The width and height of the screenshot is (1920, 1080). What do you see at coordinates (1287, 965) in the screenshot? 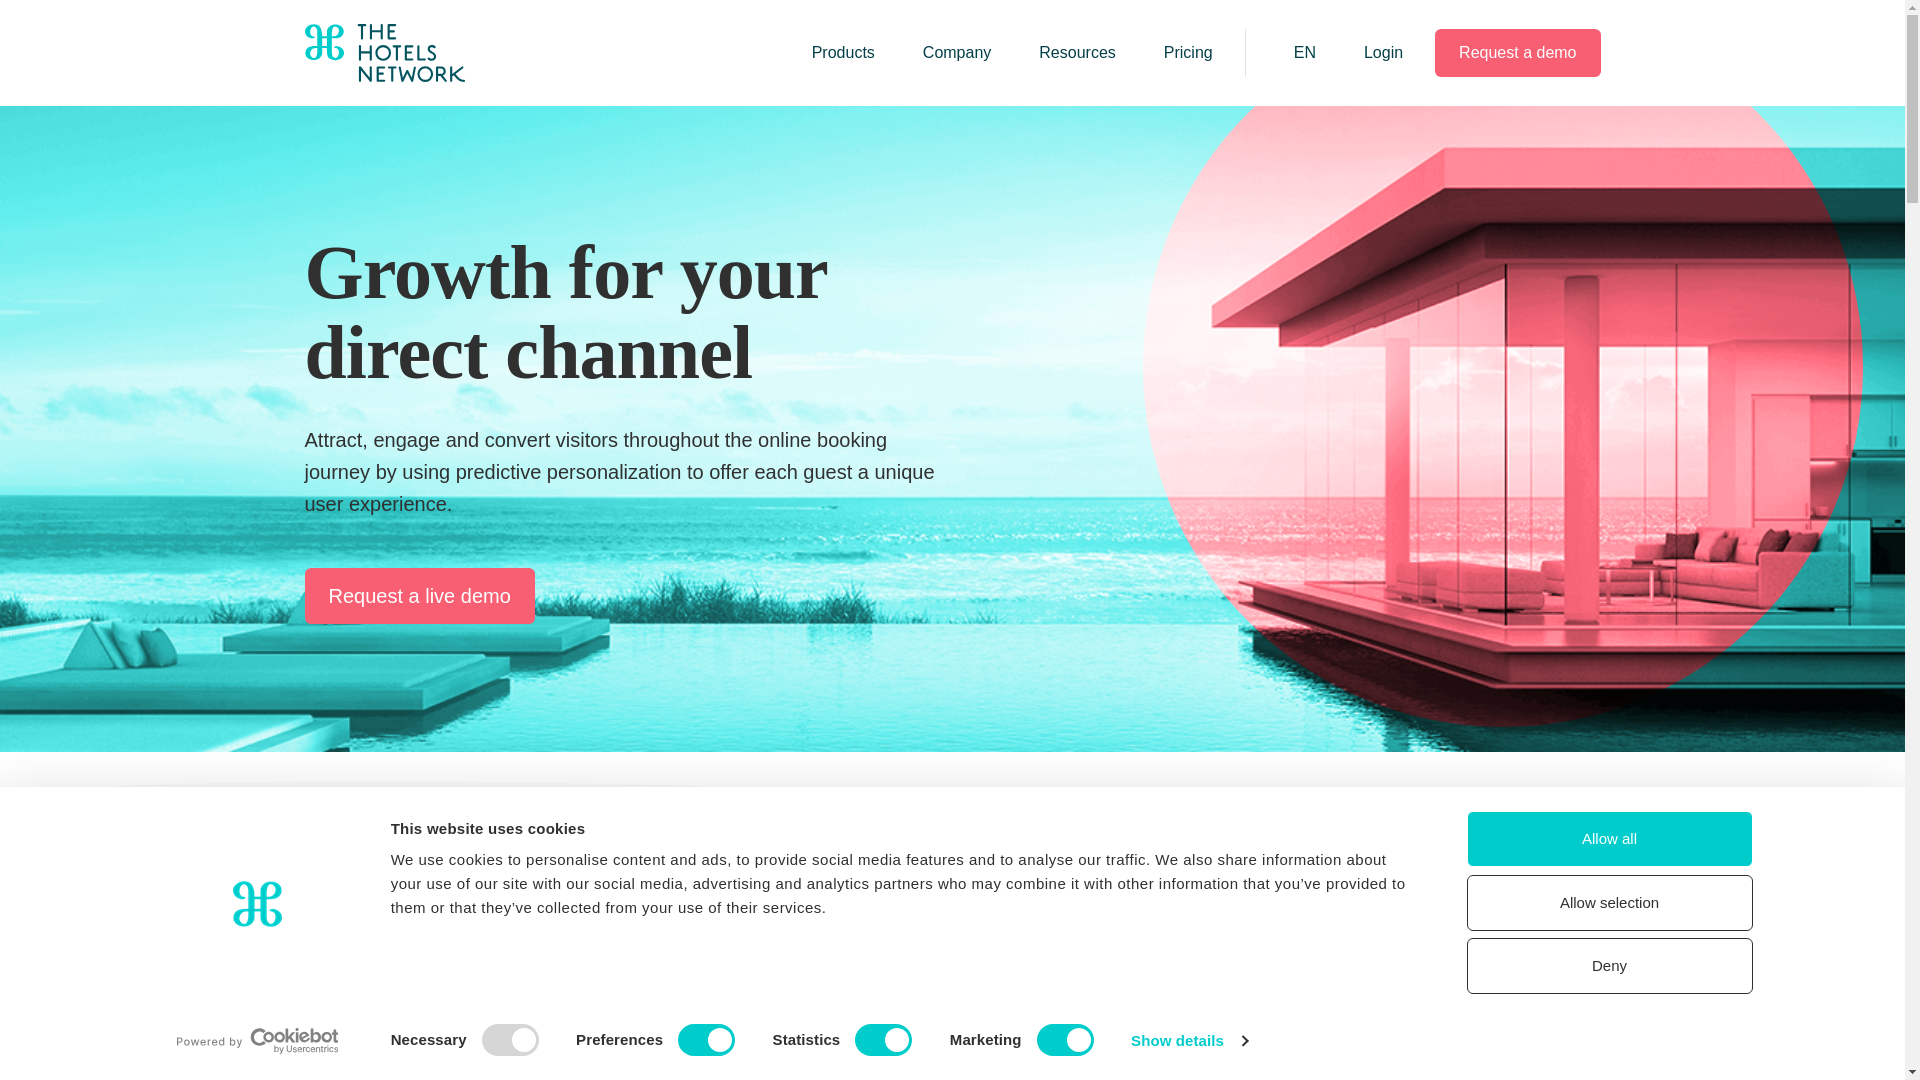
I see `0` at bounding box center [1287, 965].